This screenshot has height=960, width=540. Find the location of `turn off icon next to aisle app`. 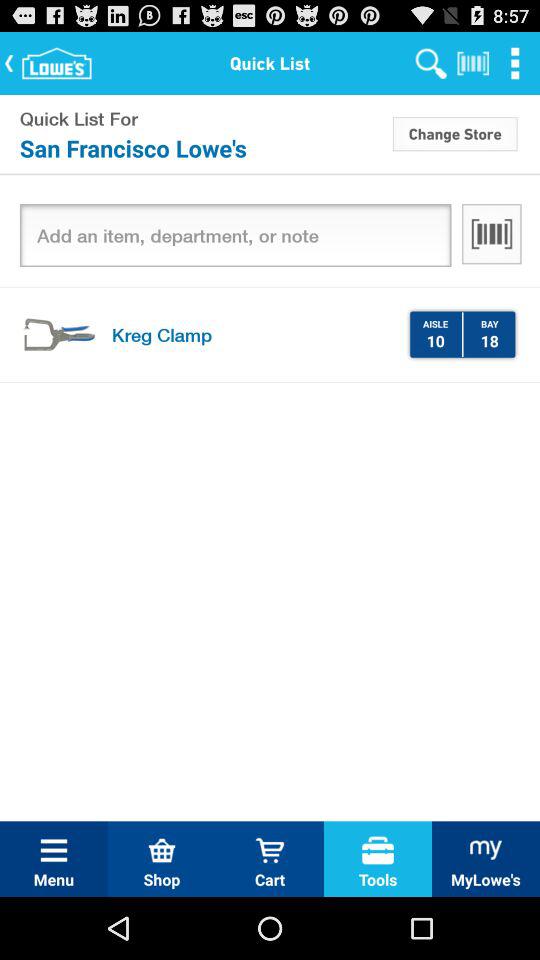

turn off icon next to aisle app is located at coordinates (462, 334).